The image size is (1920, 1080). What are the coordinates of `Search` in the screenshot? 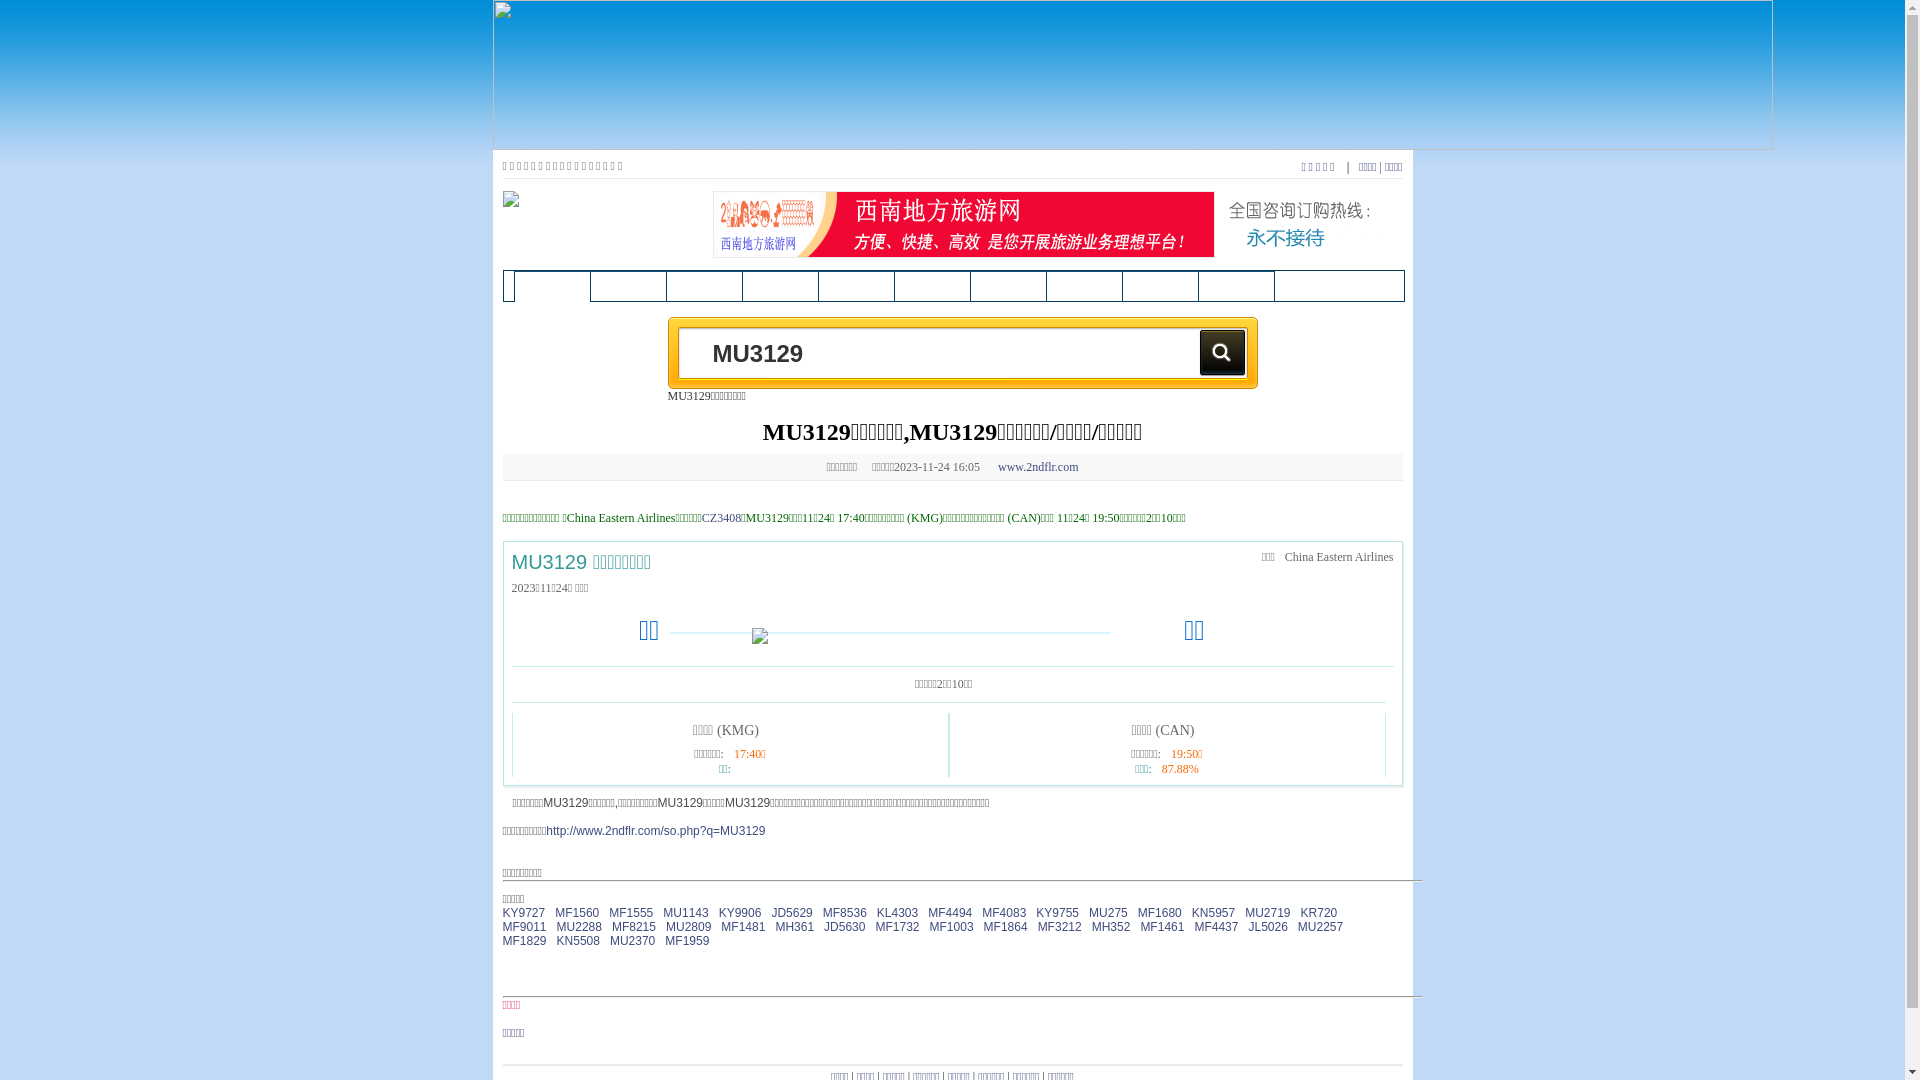 It's located at (1222, 352).